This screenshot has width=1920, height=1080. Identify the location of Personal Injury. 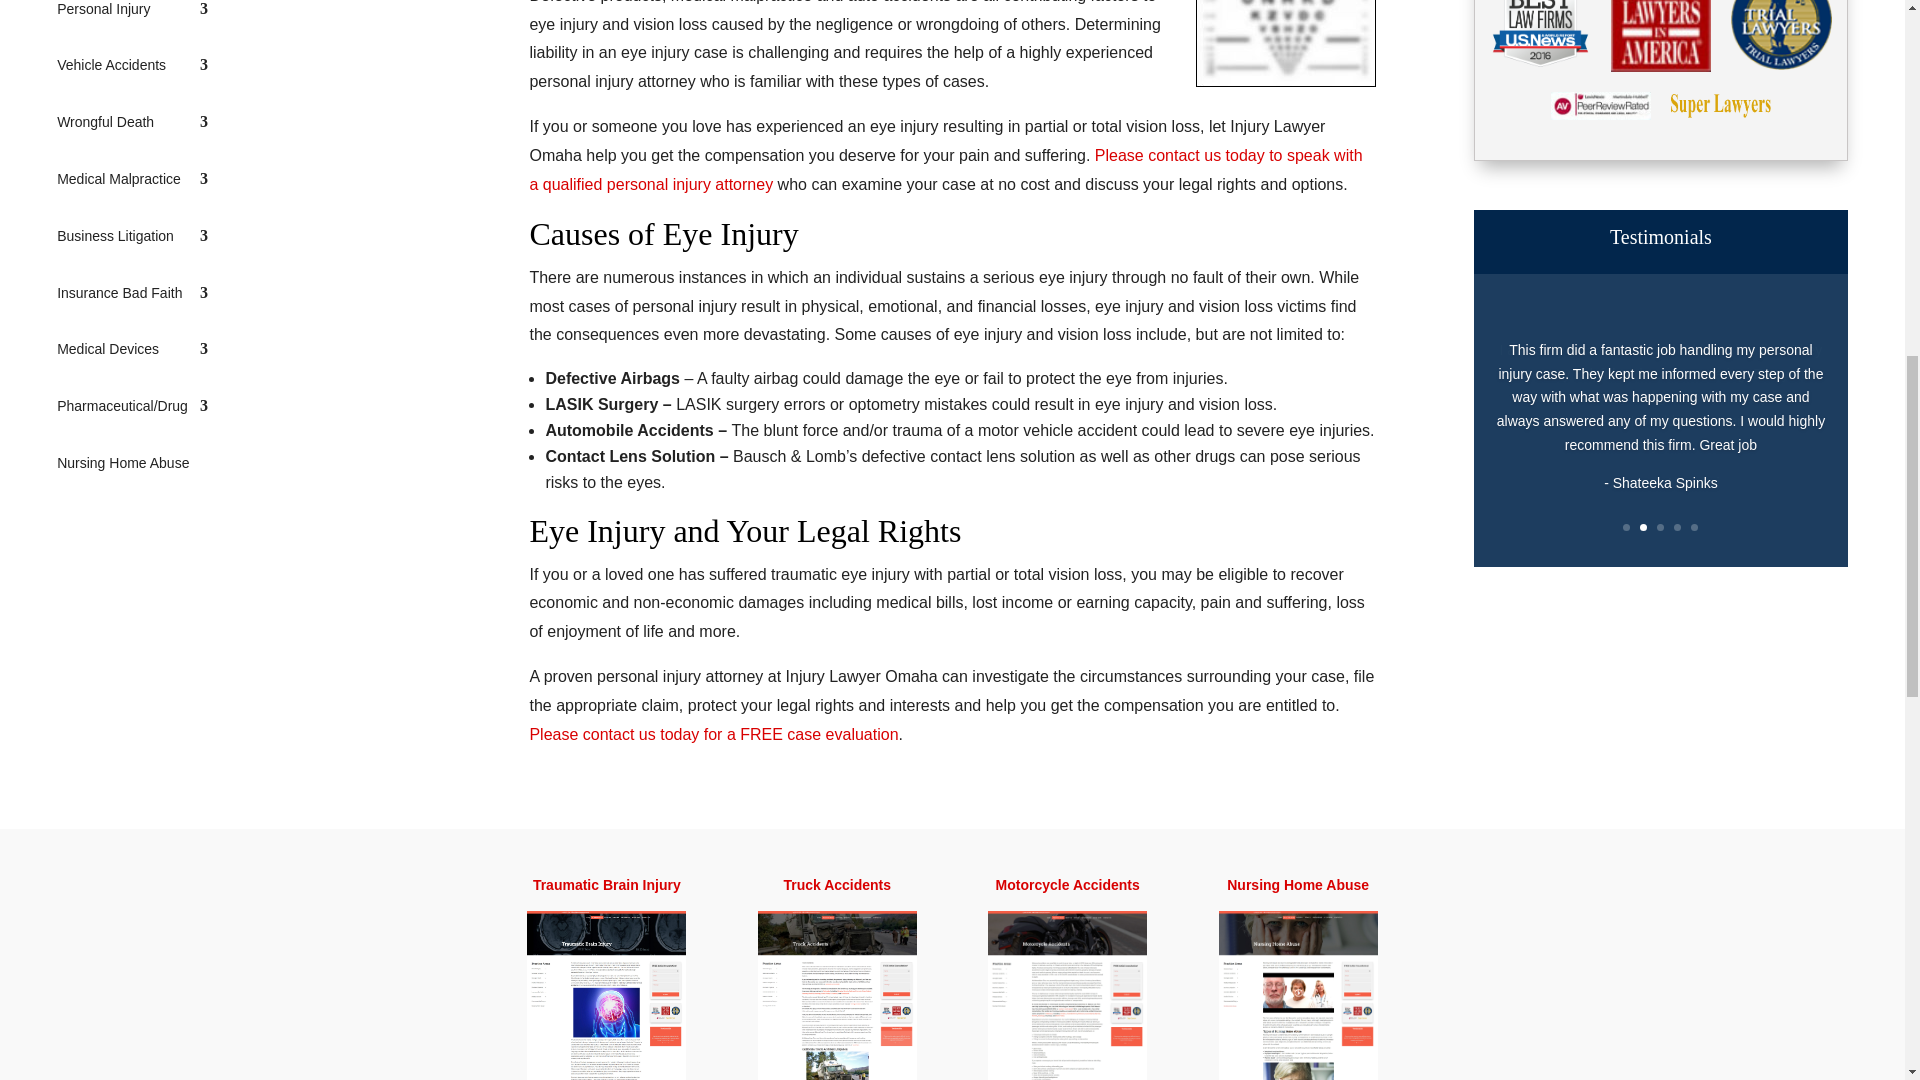
(132, 13).